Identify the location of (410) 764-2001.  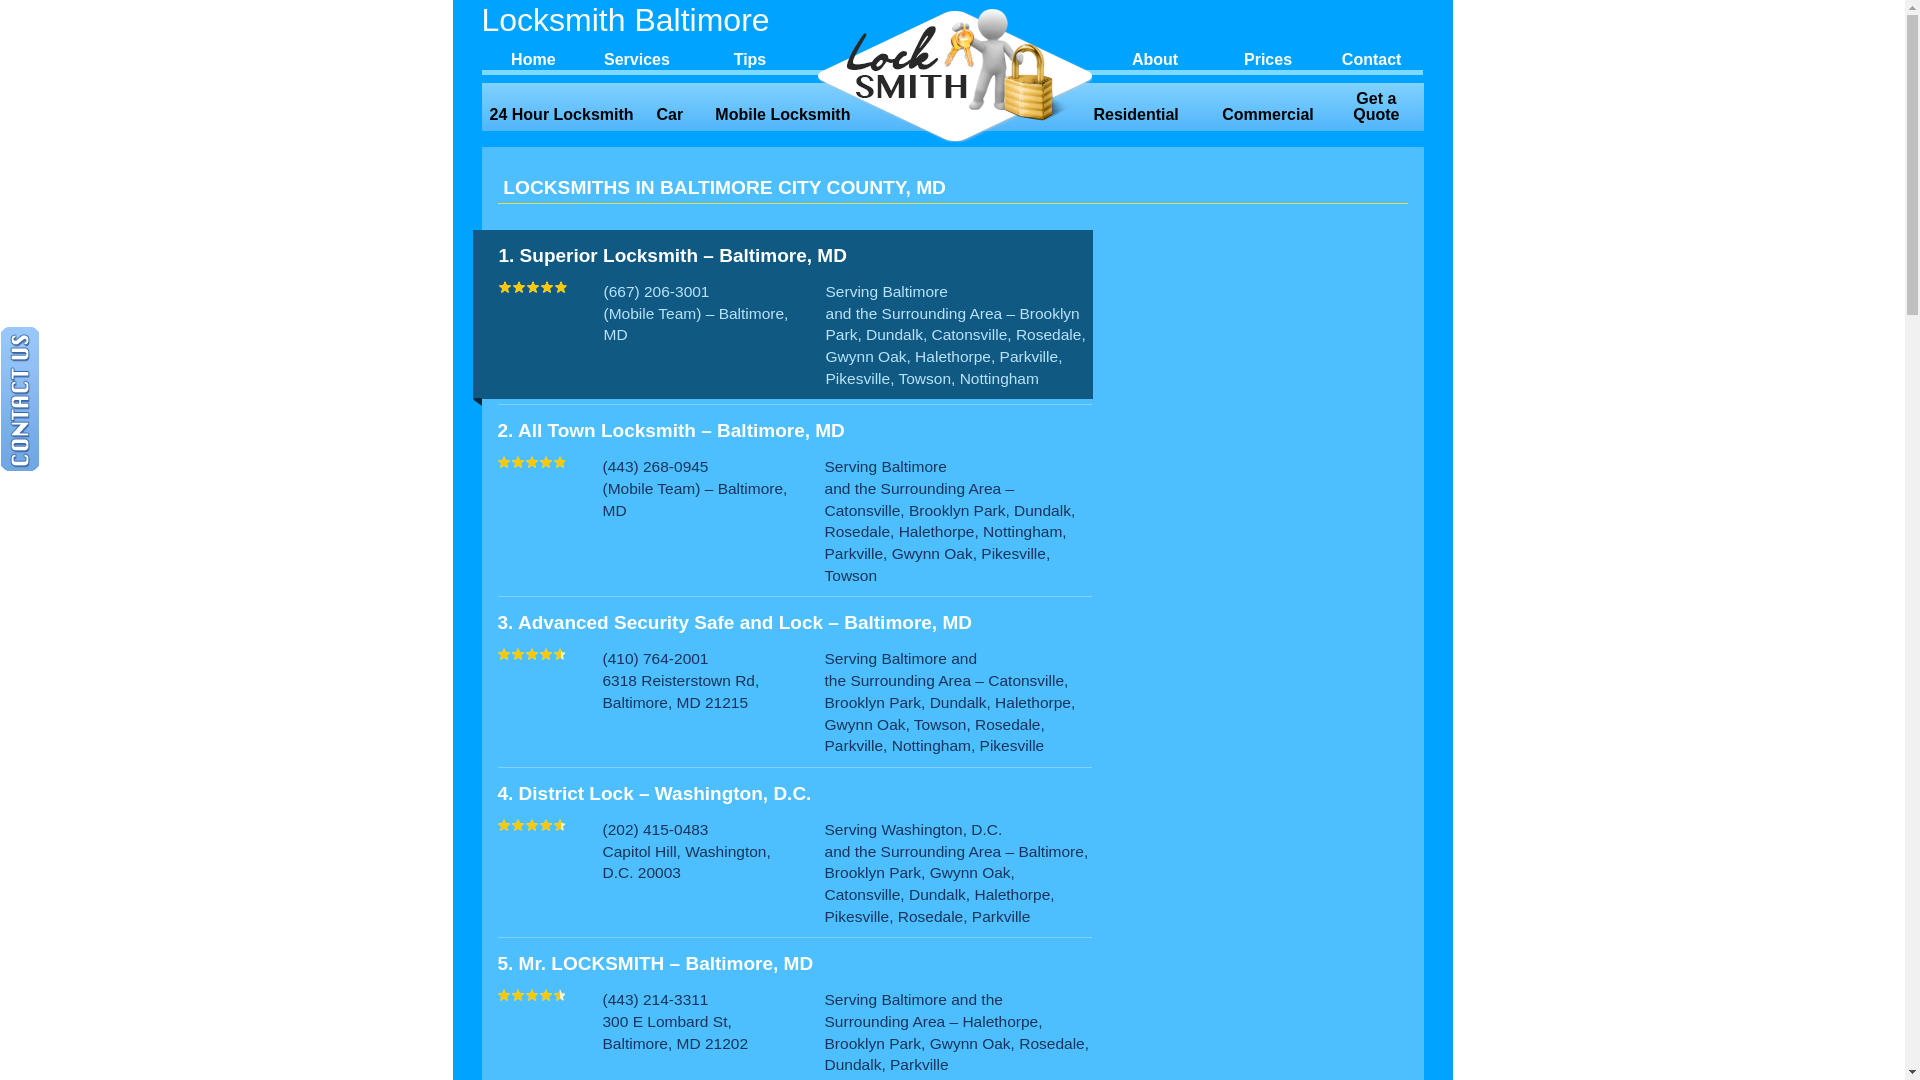
(655, 658).